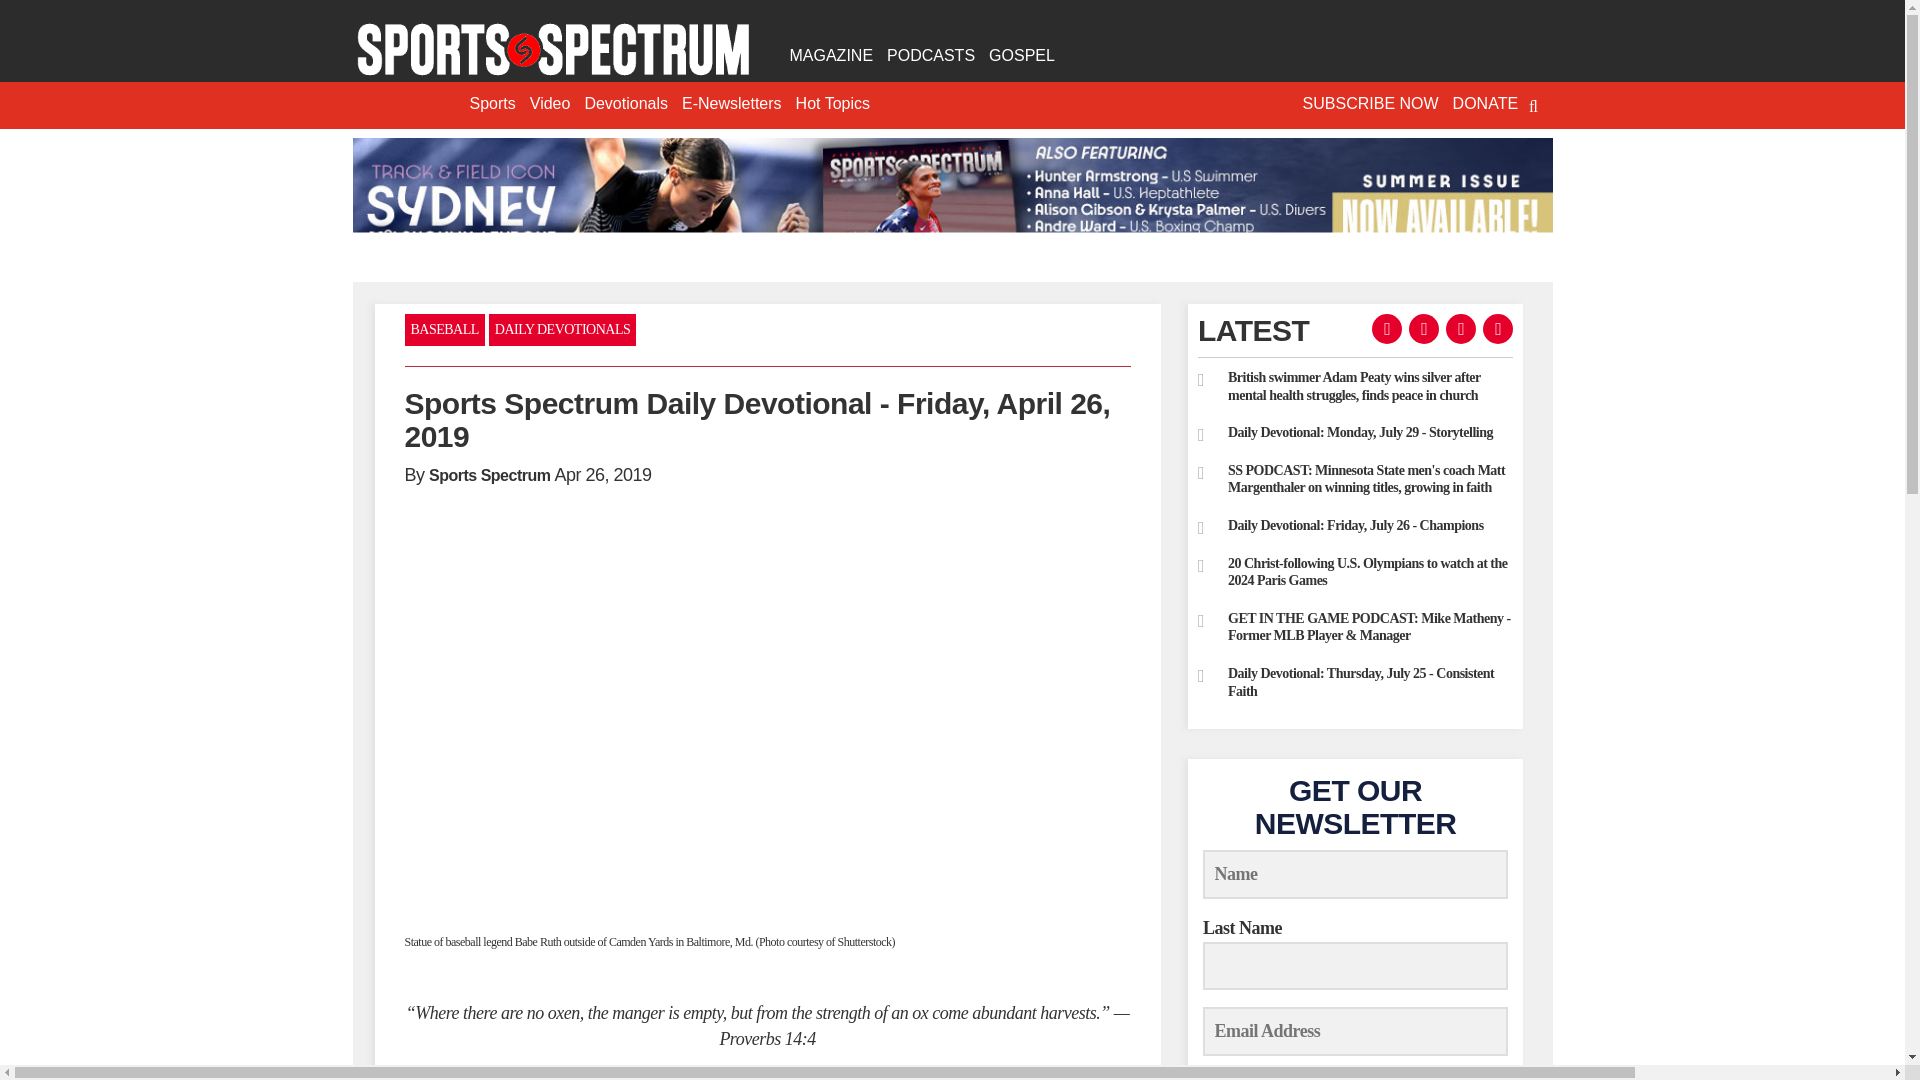  What do you see at coordinates (552, 50) in the screenshot?
I see `Sports Spectrum` at bounding box center [552, 50].